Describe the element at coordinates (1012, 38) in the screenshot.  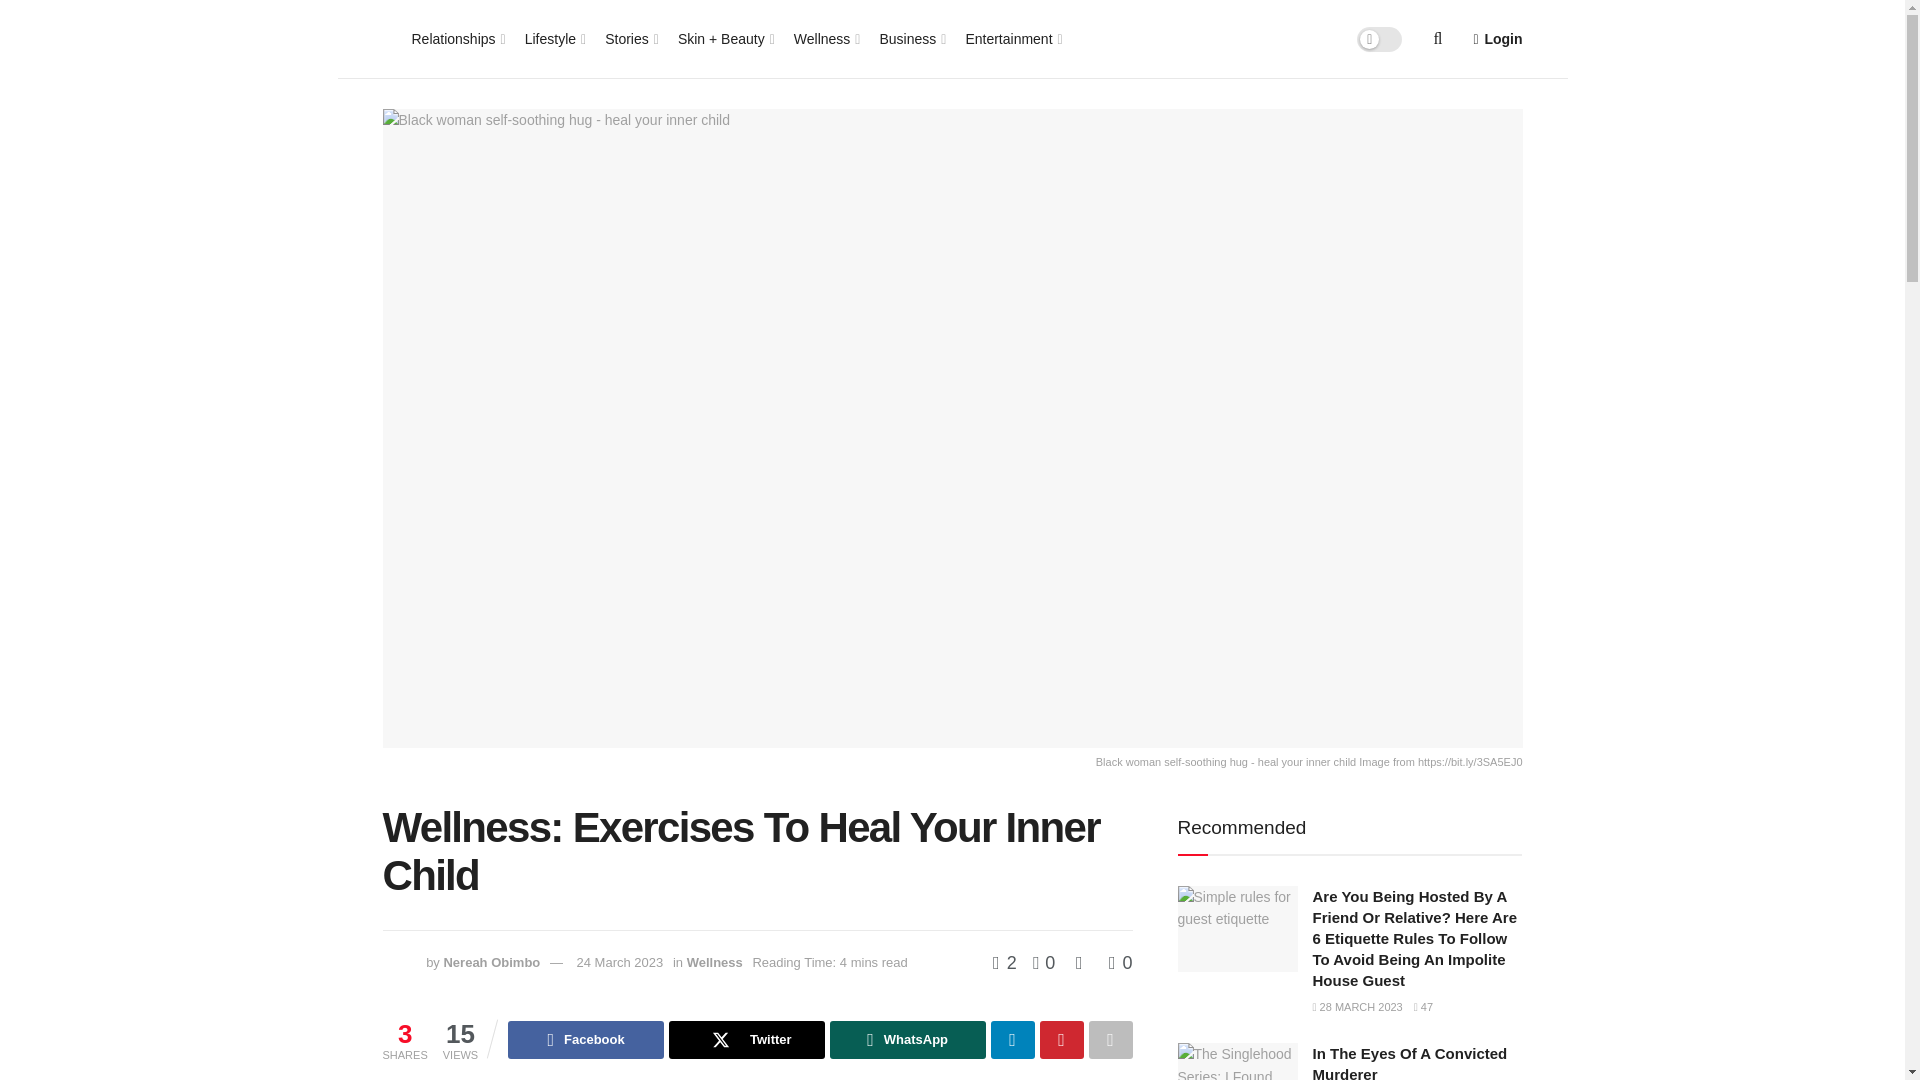
I see `Entertainment` at that location.